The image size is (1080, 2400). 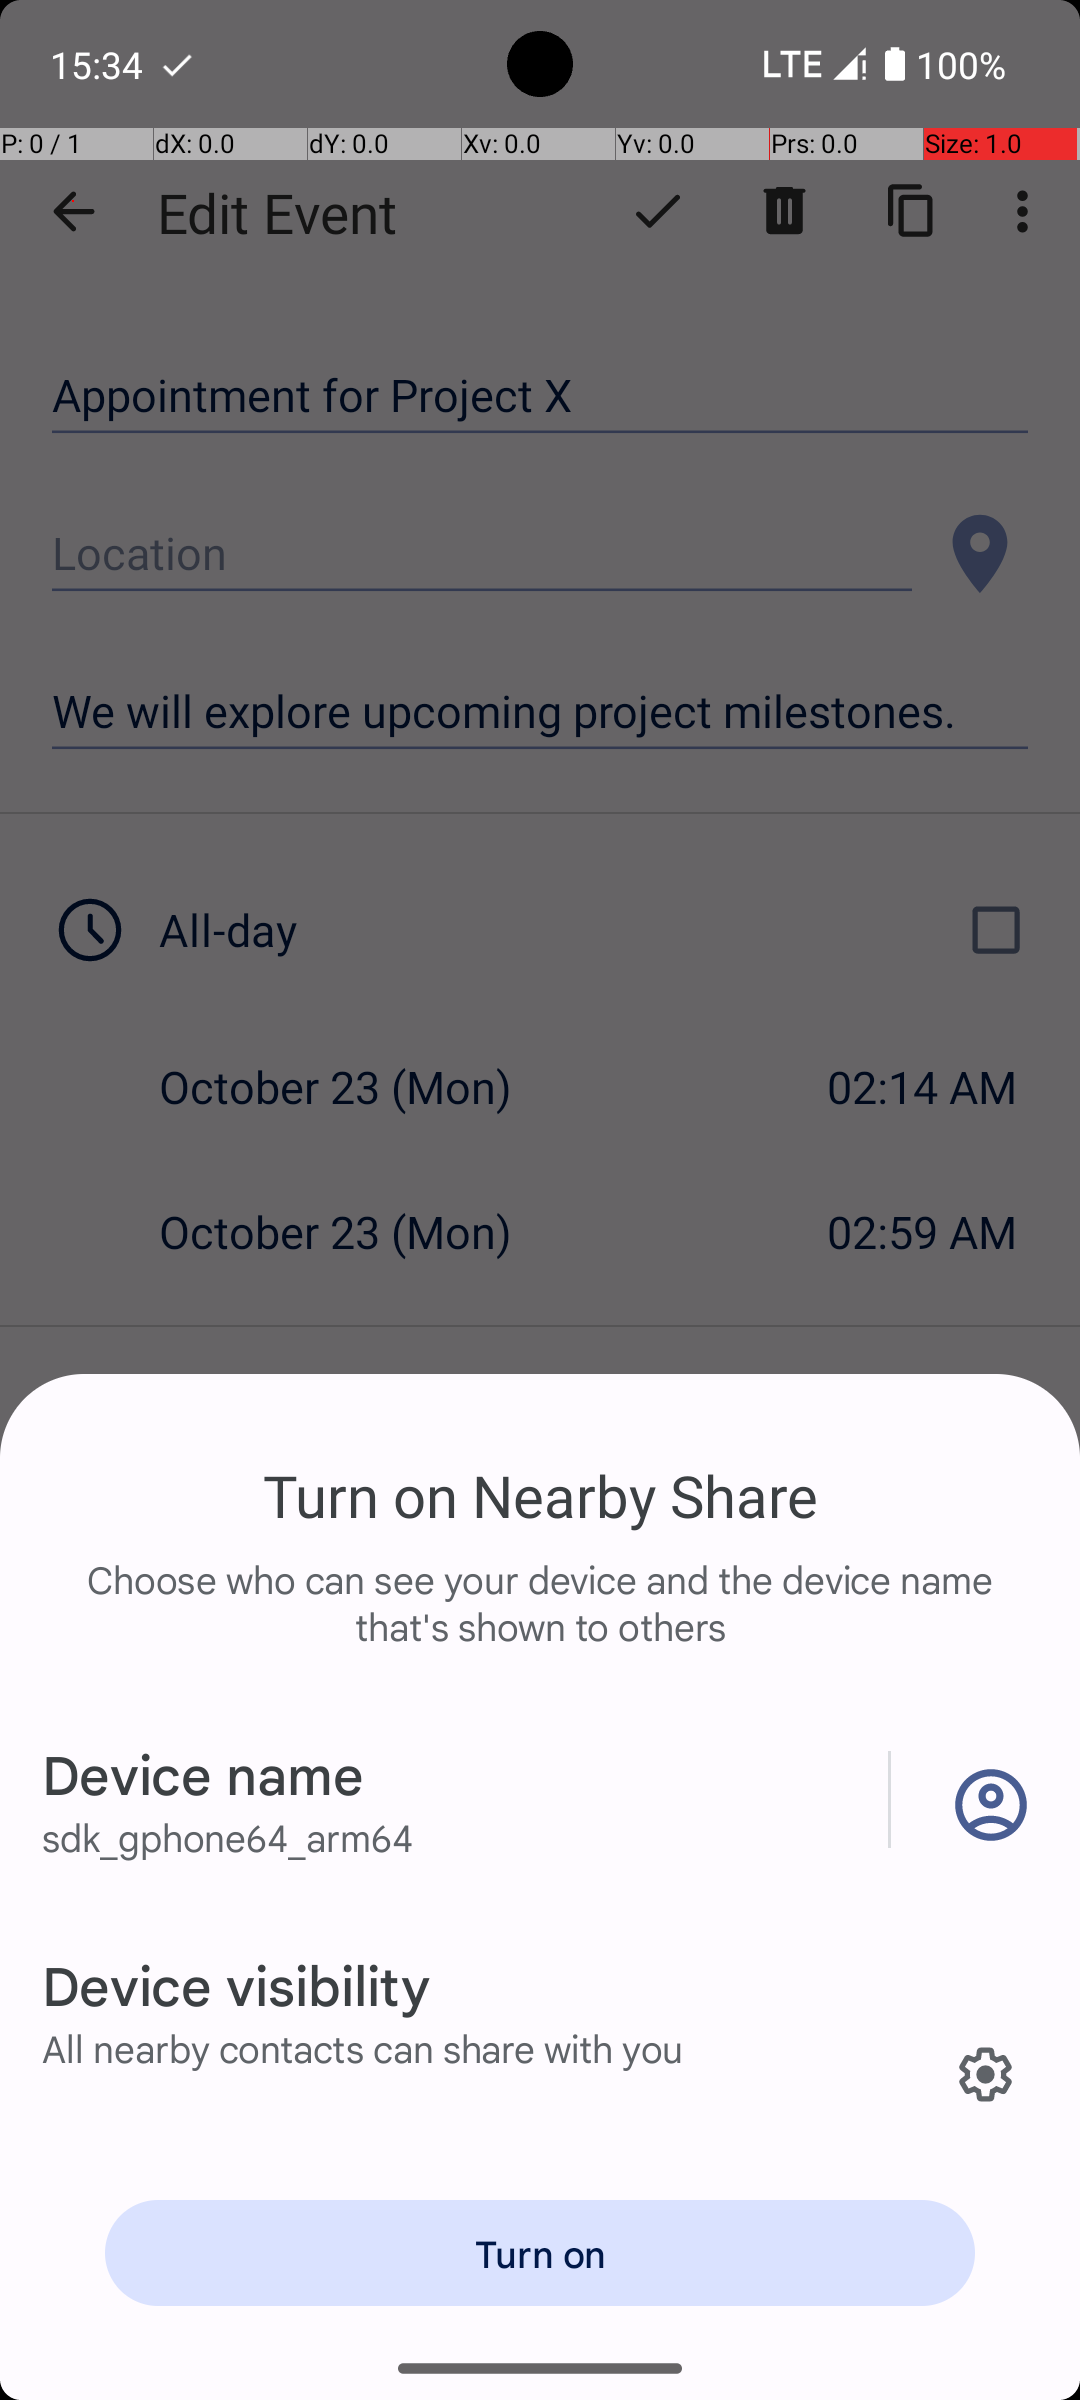 What do you see at coordinates (236, 1984) in the screenshot?
I see `Device visibility` at bounding box center [236, 1984].